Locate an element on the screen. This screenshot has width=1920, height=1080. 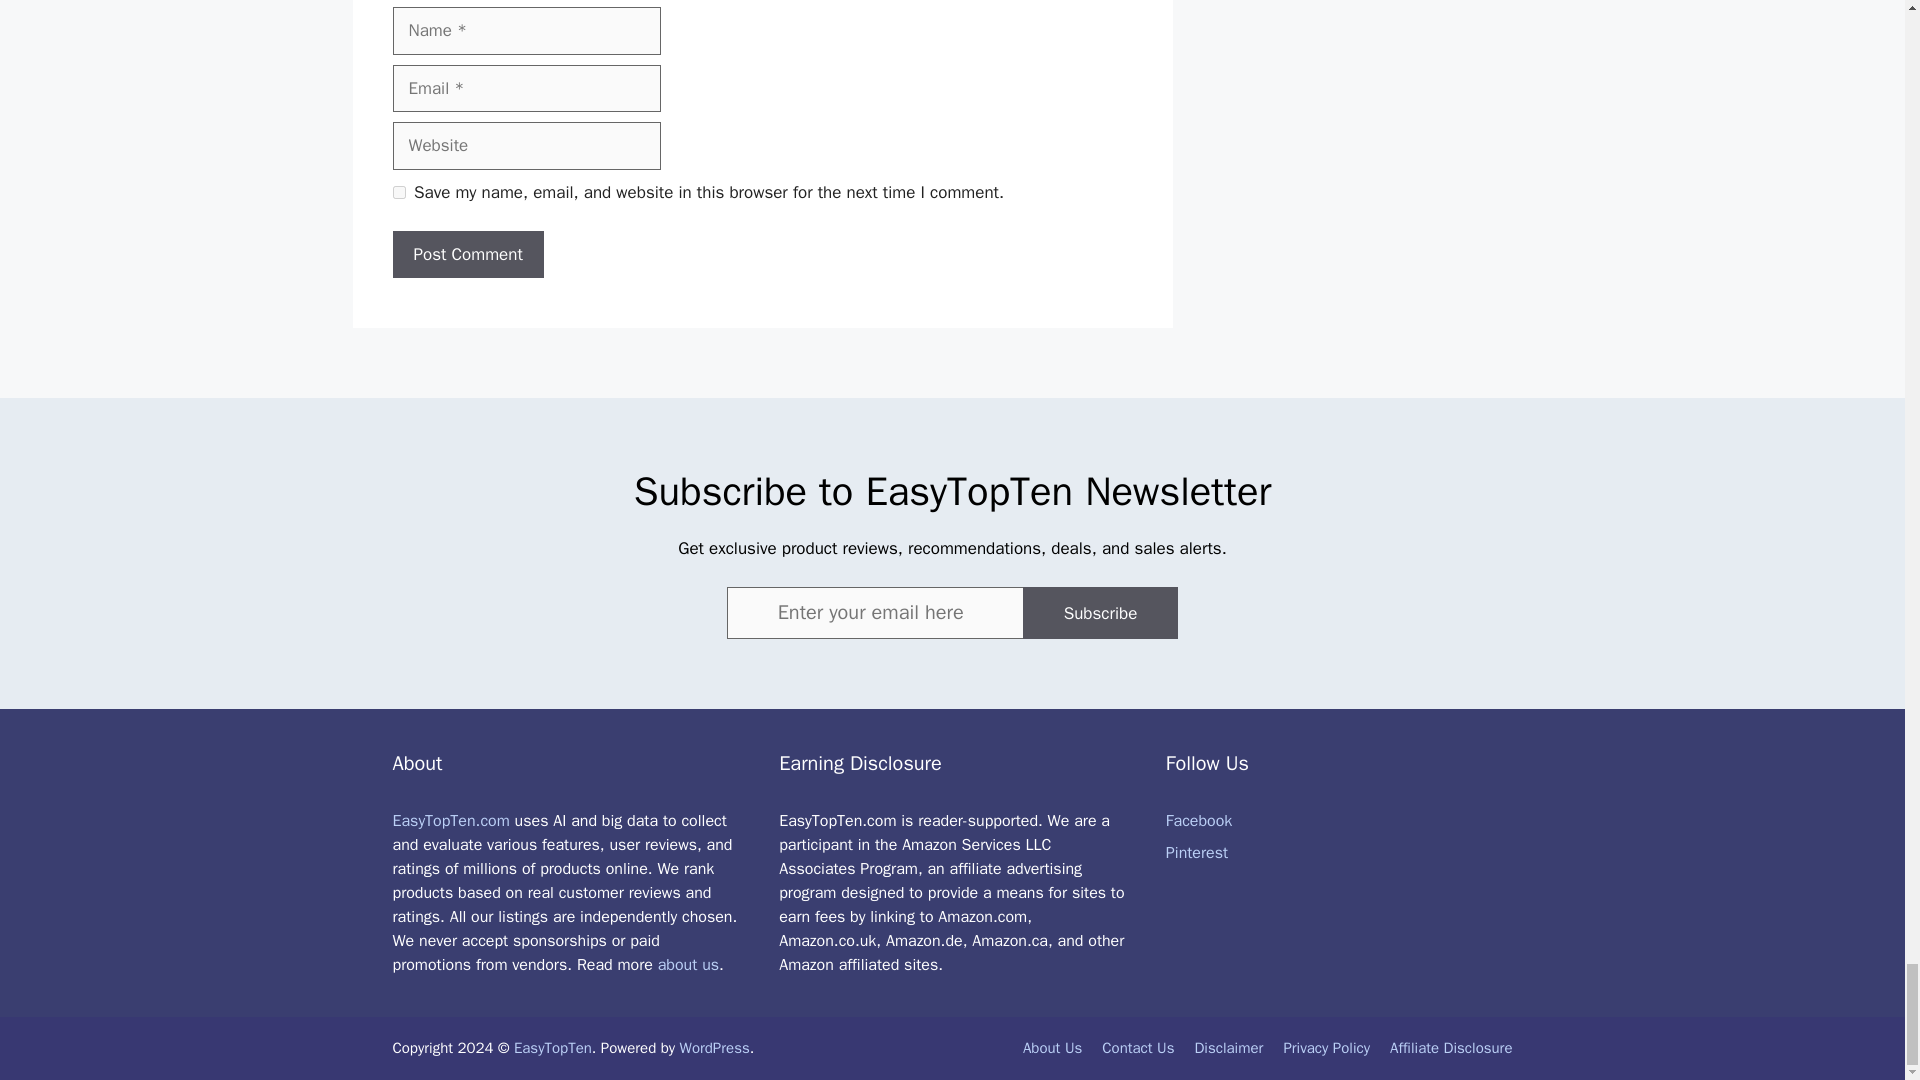
EasyTopTen.com is located at coordinates (450, 820).